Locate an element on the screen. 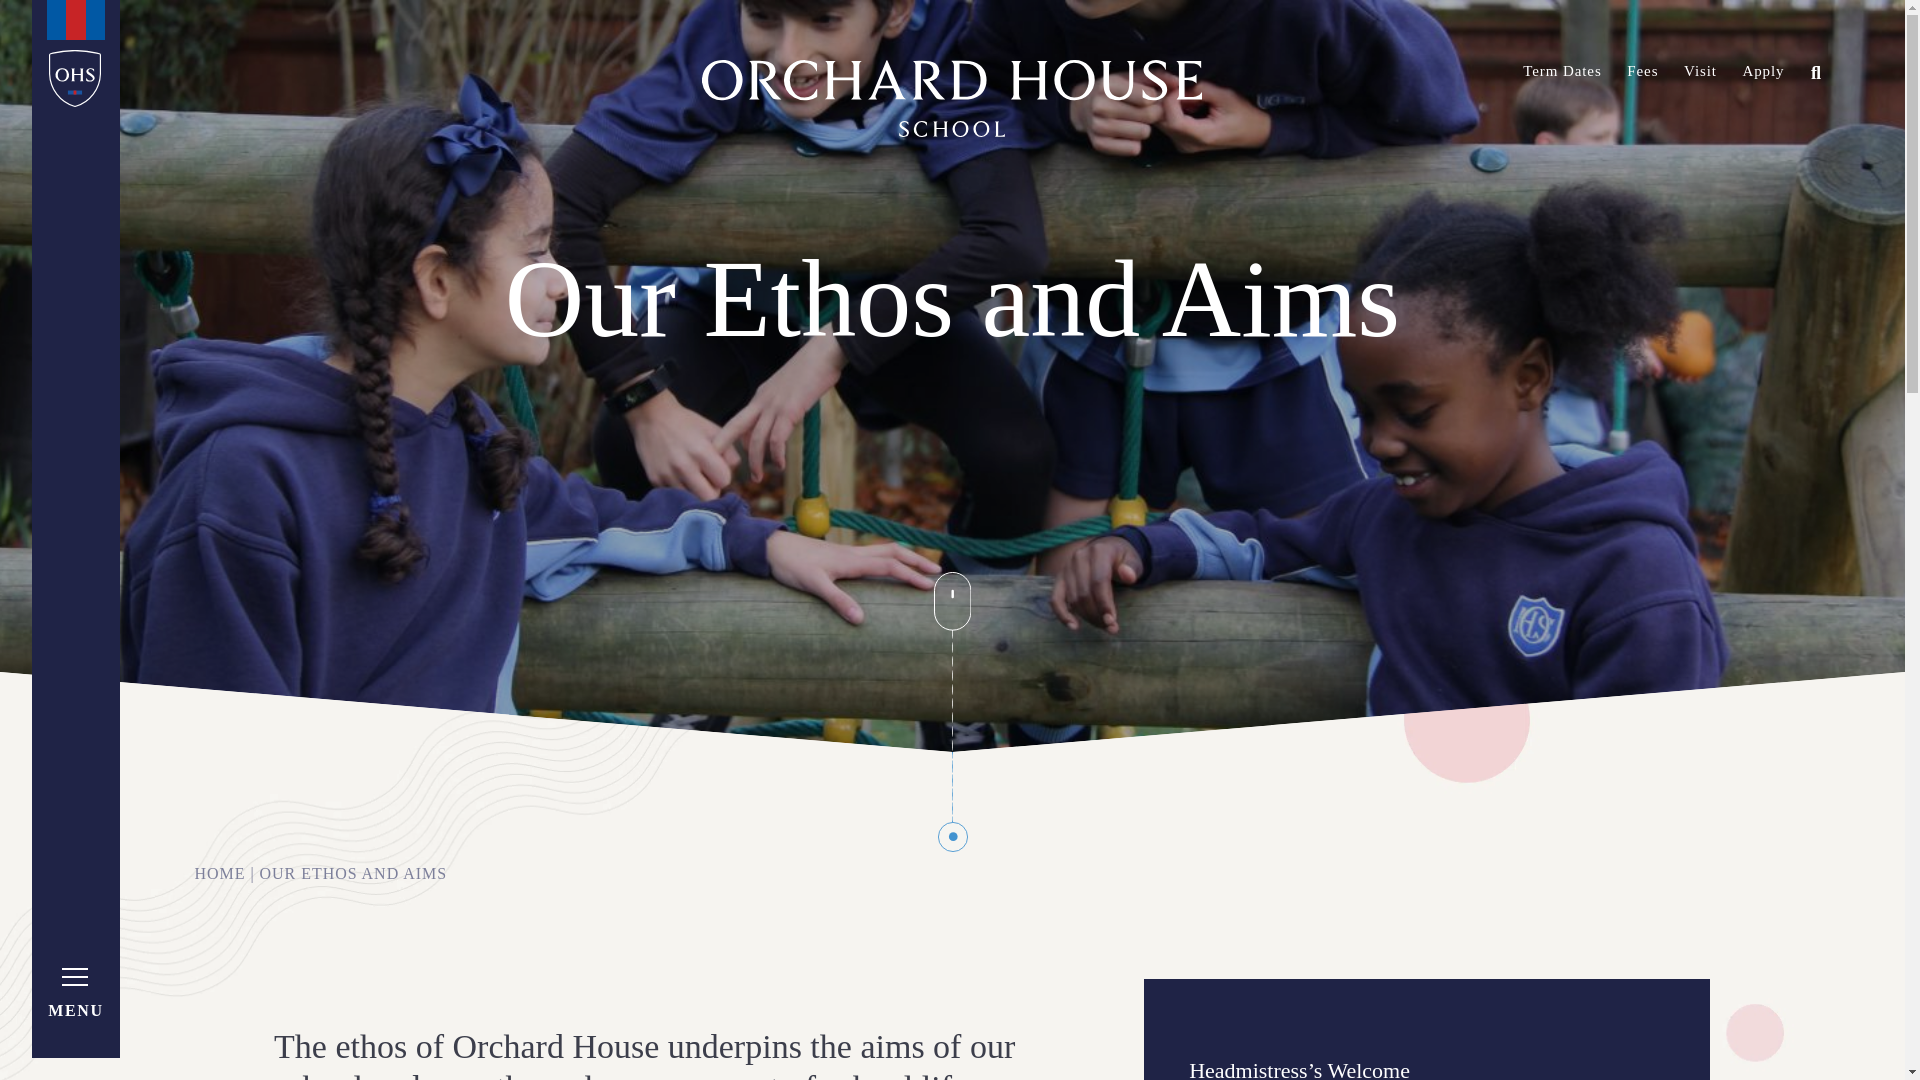 The height and width of the screenshot is (1080, 1920). Fees is located at coordinates (1642, 70).